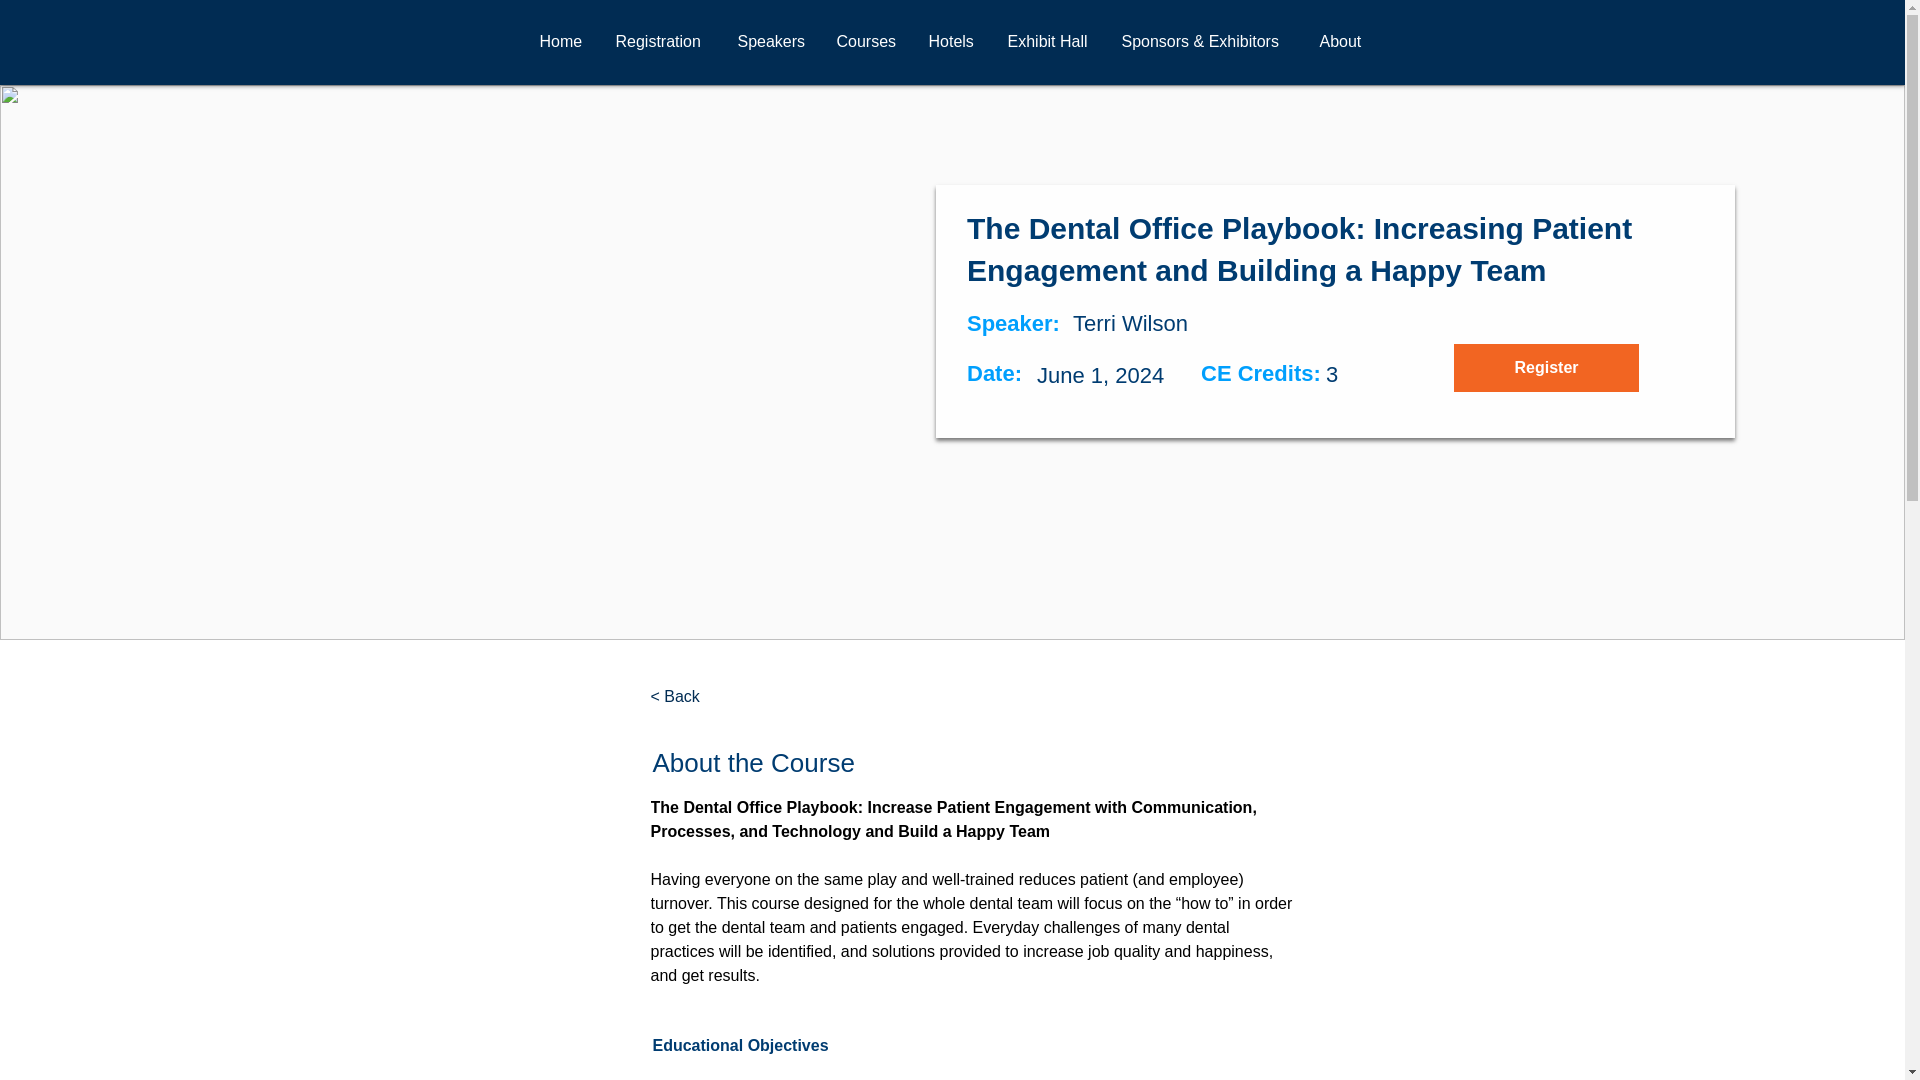 Image resolution: width=1920 pixels, height=1080 pixels. What do you see at coordinates (771, 42) in the screenshot?
I see `Speakers` at bounding box center [771, 42].